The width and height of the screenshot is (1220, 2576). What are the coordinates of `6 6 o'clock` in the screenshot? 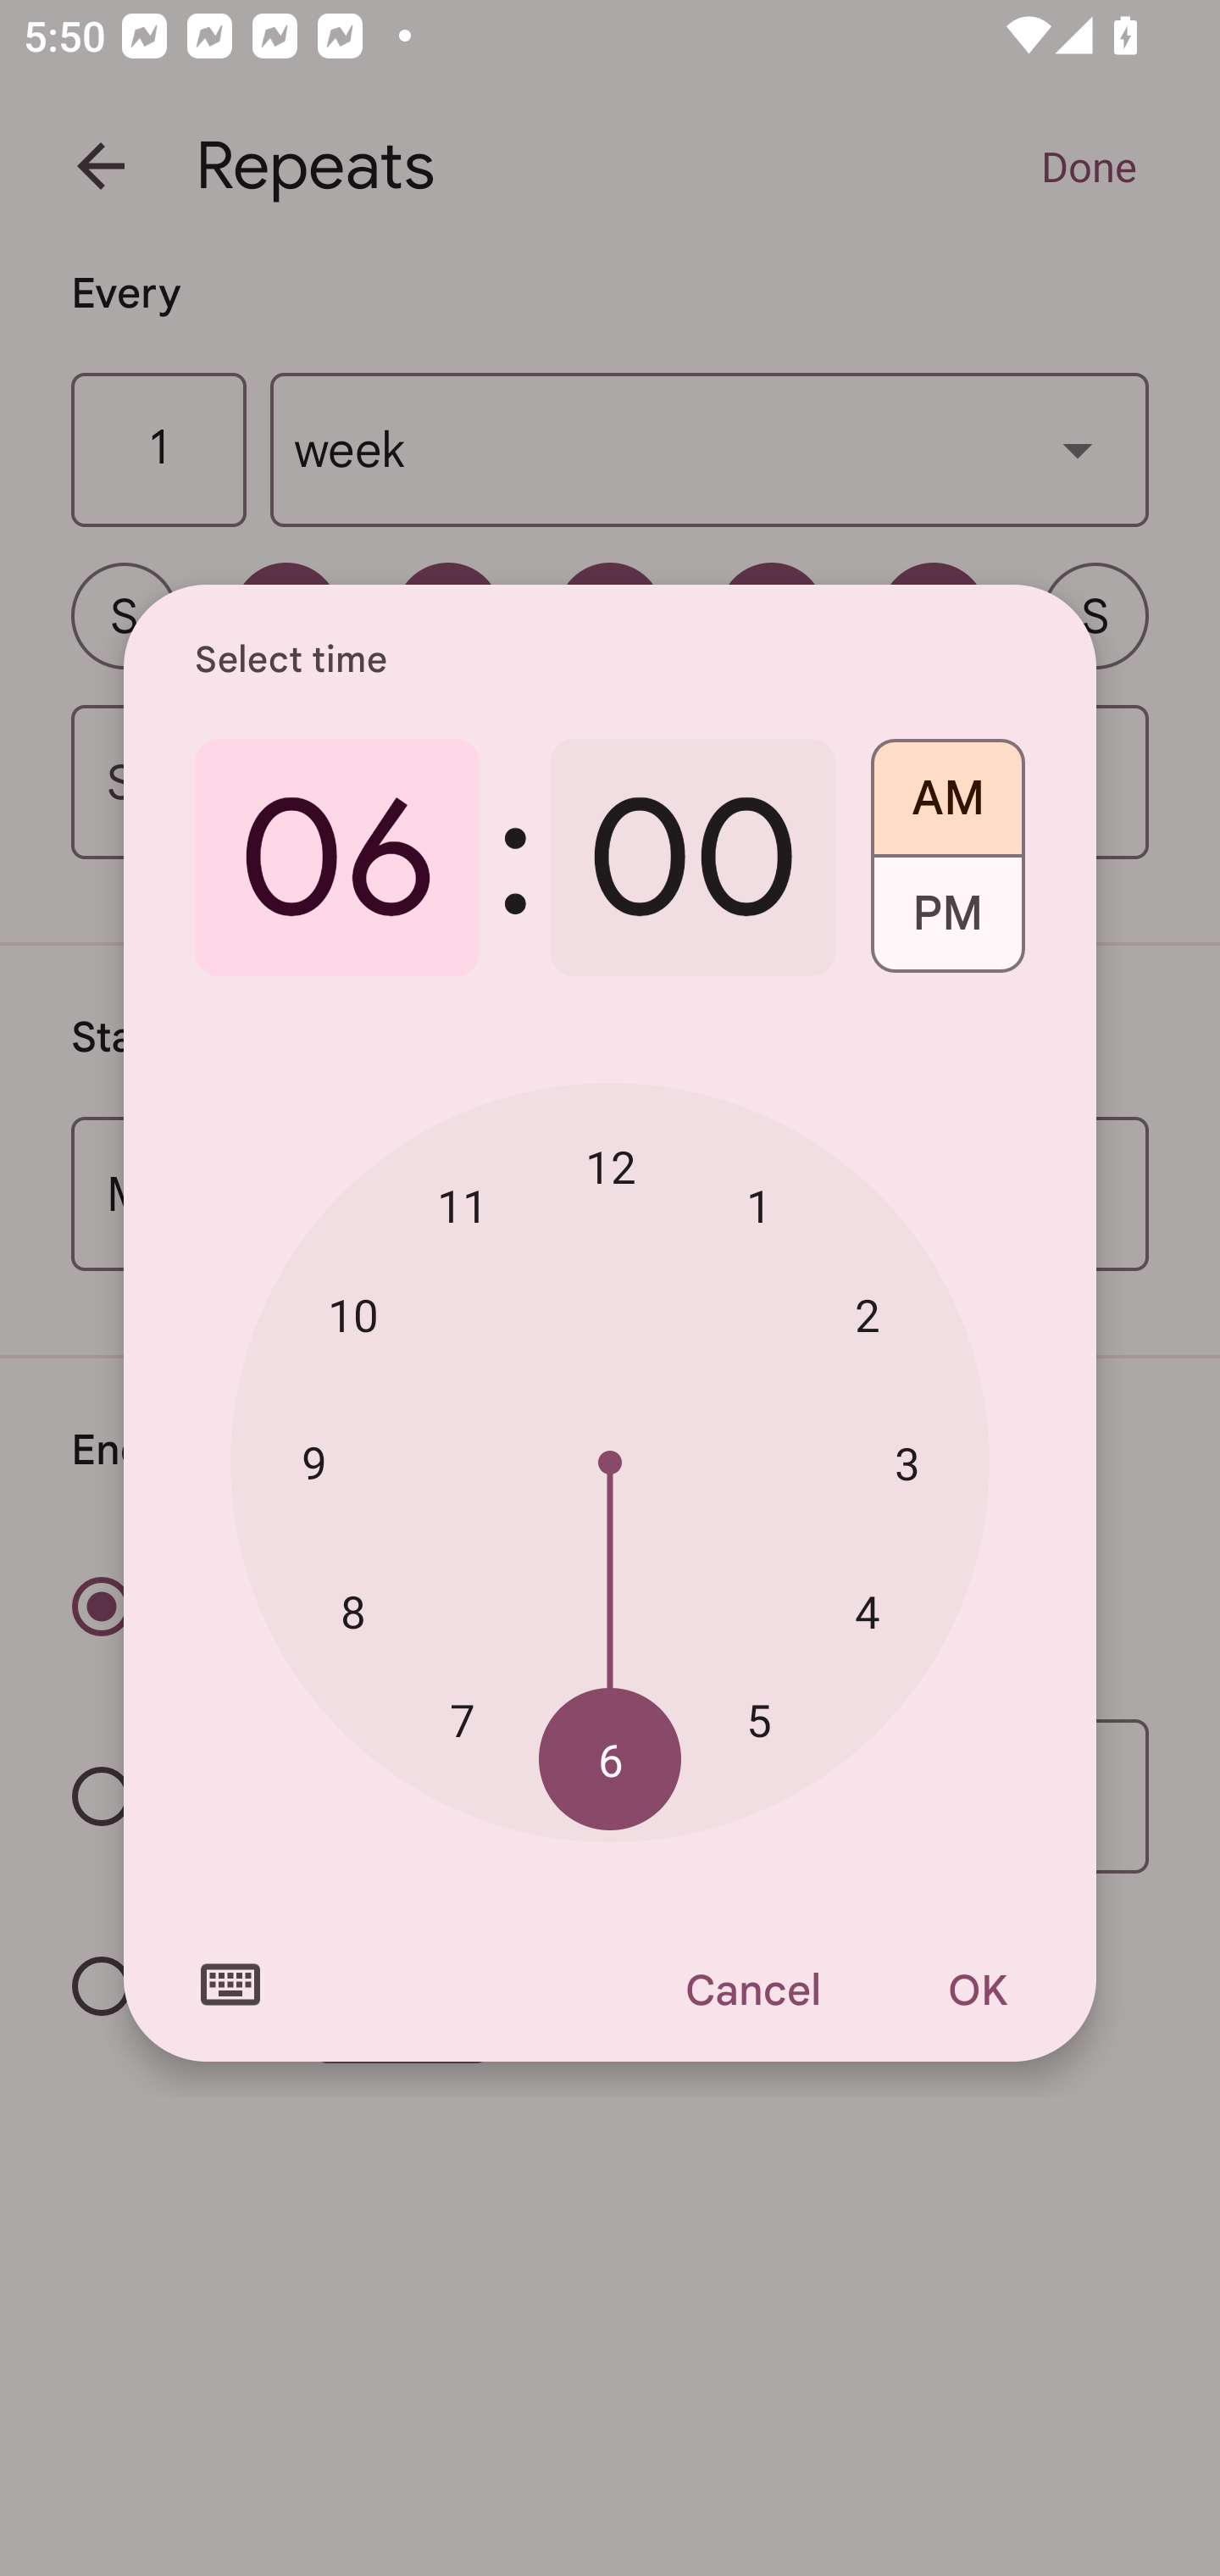 It's located at (610, 1761).